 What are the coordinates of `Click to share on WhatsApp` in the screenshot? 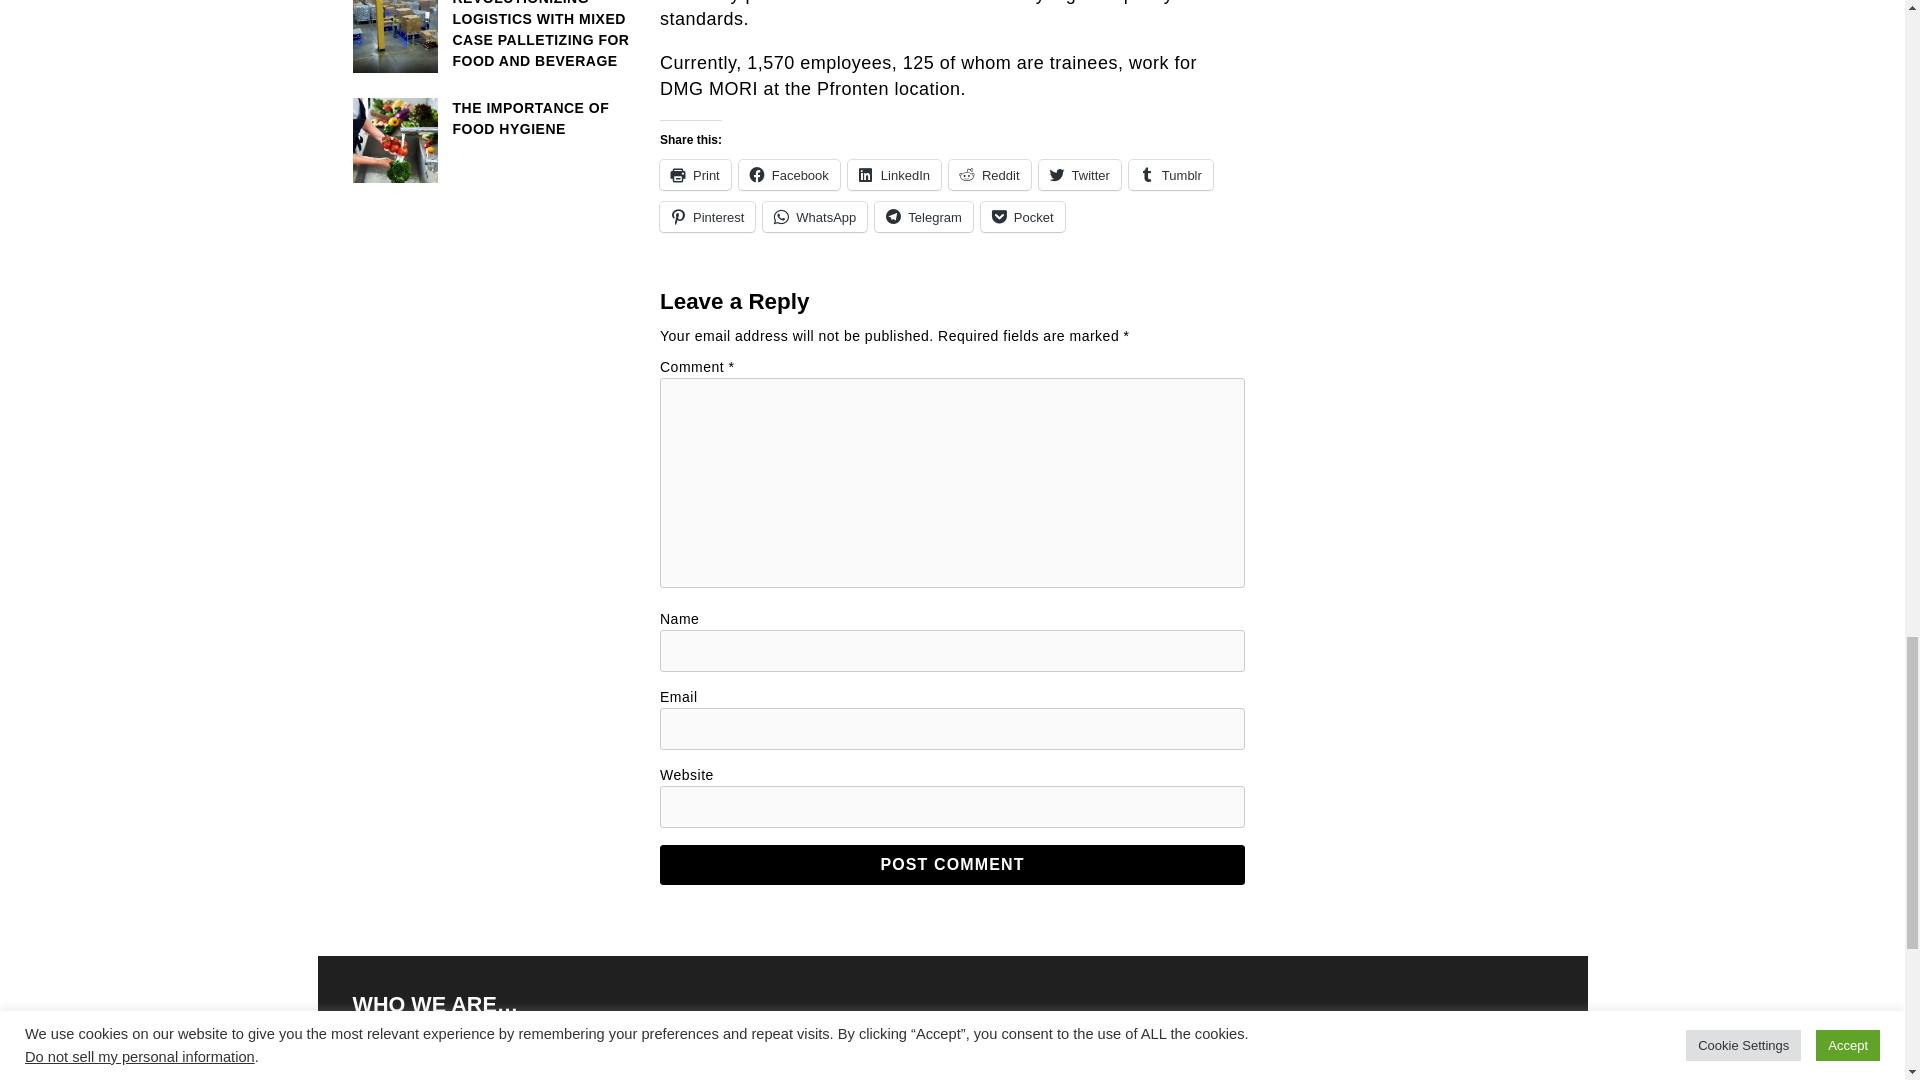 It's located at (814, 216).